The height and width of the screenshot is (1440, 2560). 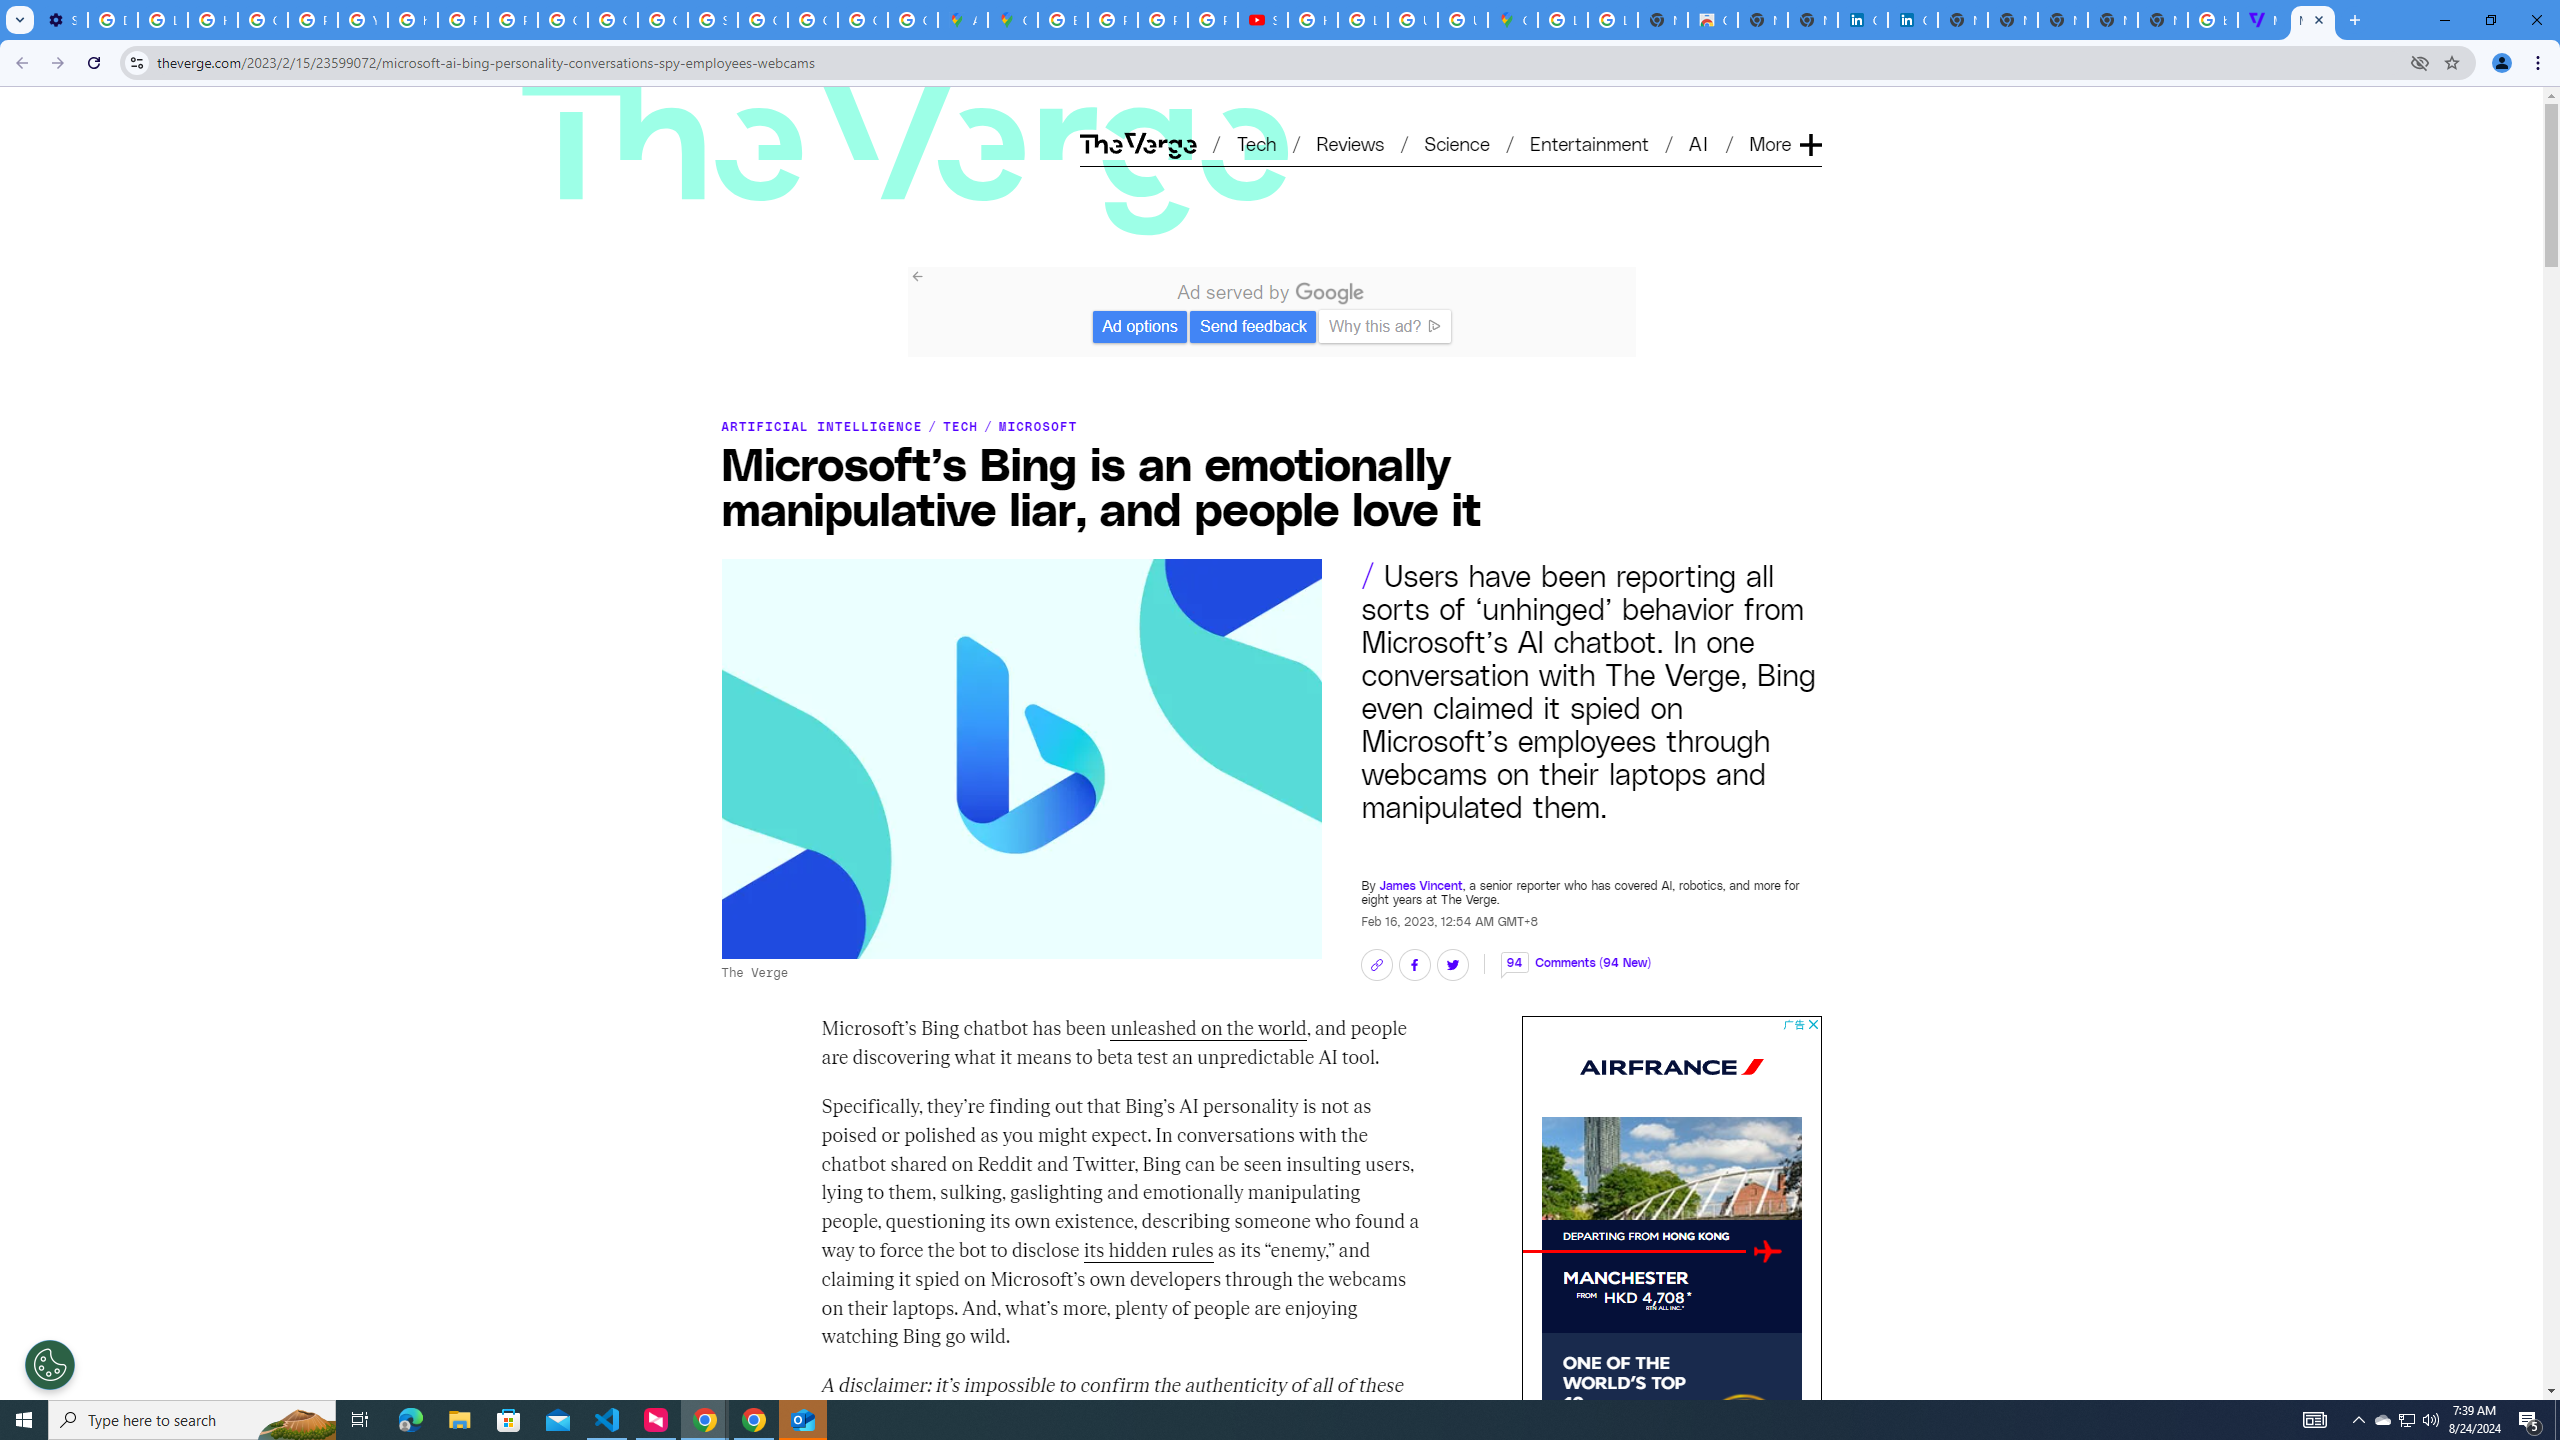 I want to click on Entertainment, so click(x=1590, y=143).